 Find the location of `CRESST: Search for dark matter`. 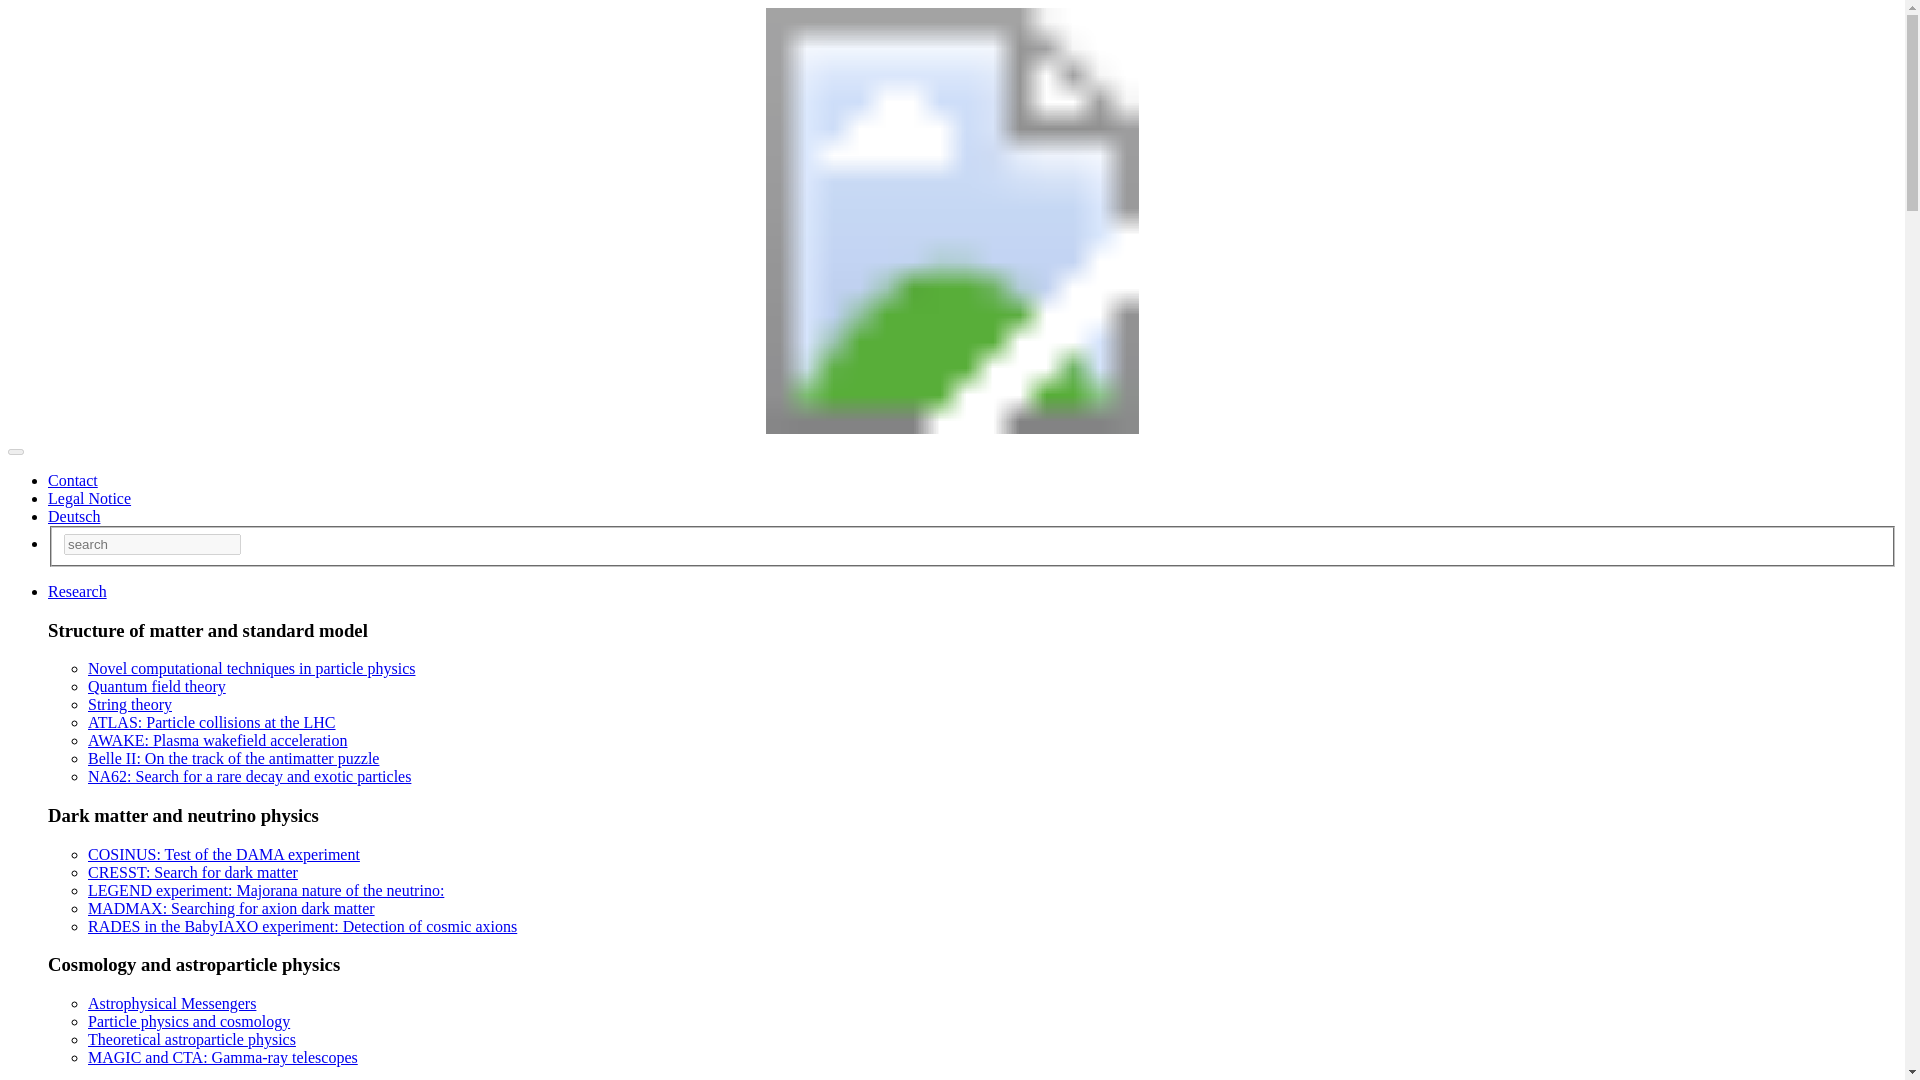

CRESST: Search for dark matter is located at coordinates (192, 872).